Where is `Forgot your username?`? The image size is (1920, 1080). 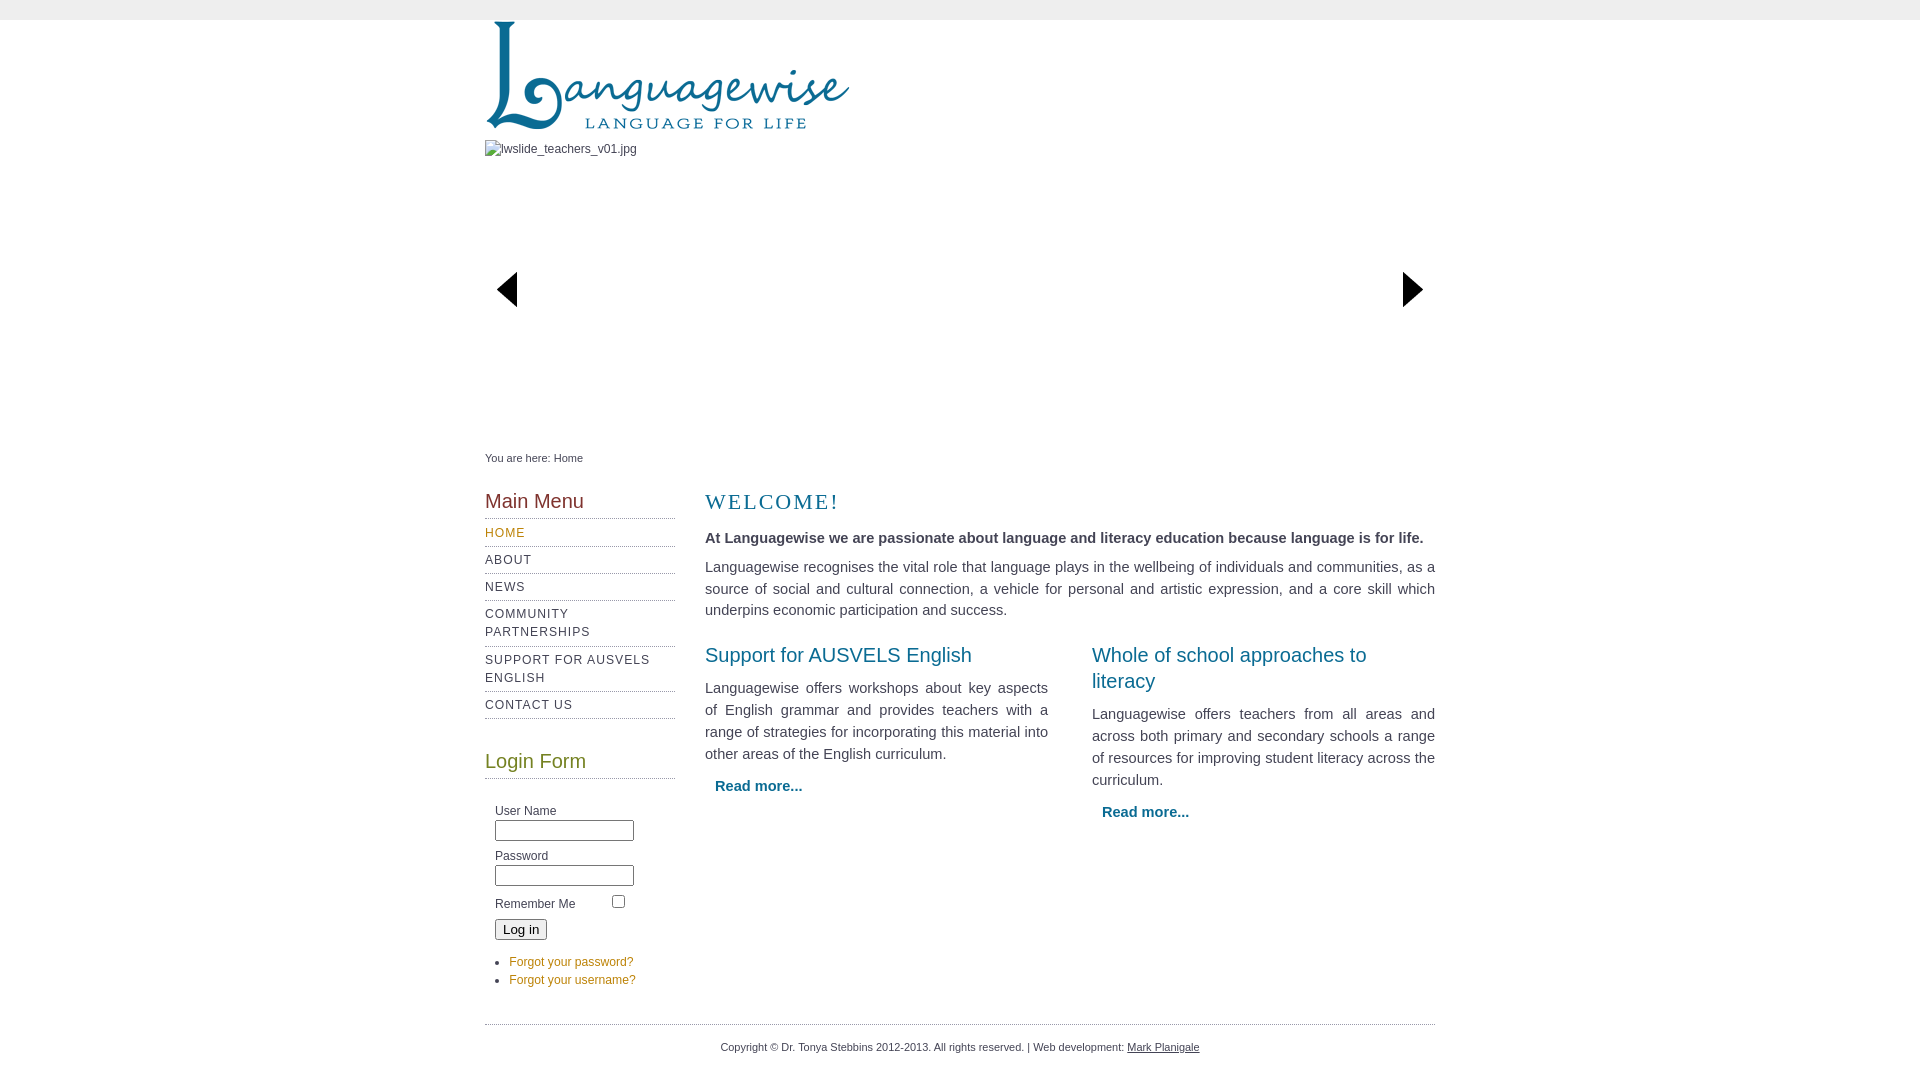
Forgot your username? is located at coordinates (572, 980).